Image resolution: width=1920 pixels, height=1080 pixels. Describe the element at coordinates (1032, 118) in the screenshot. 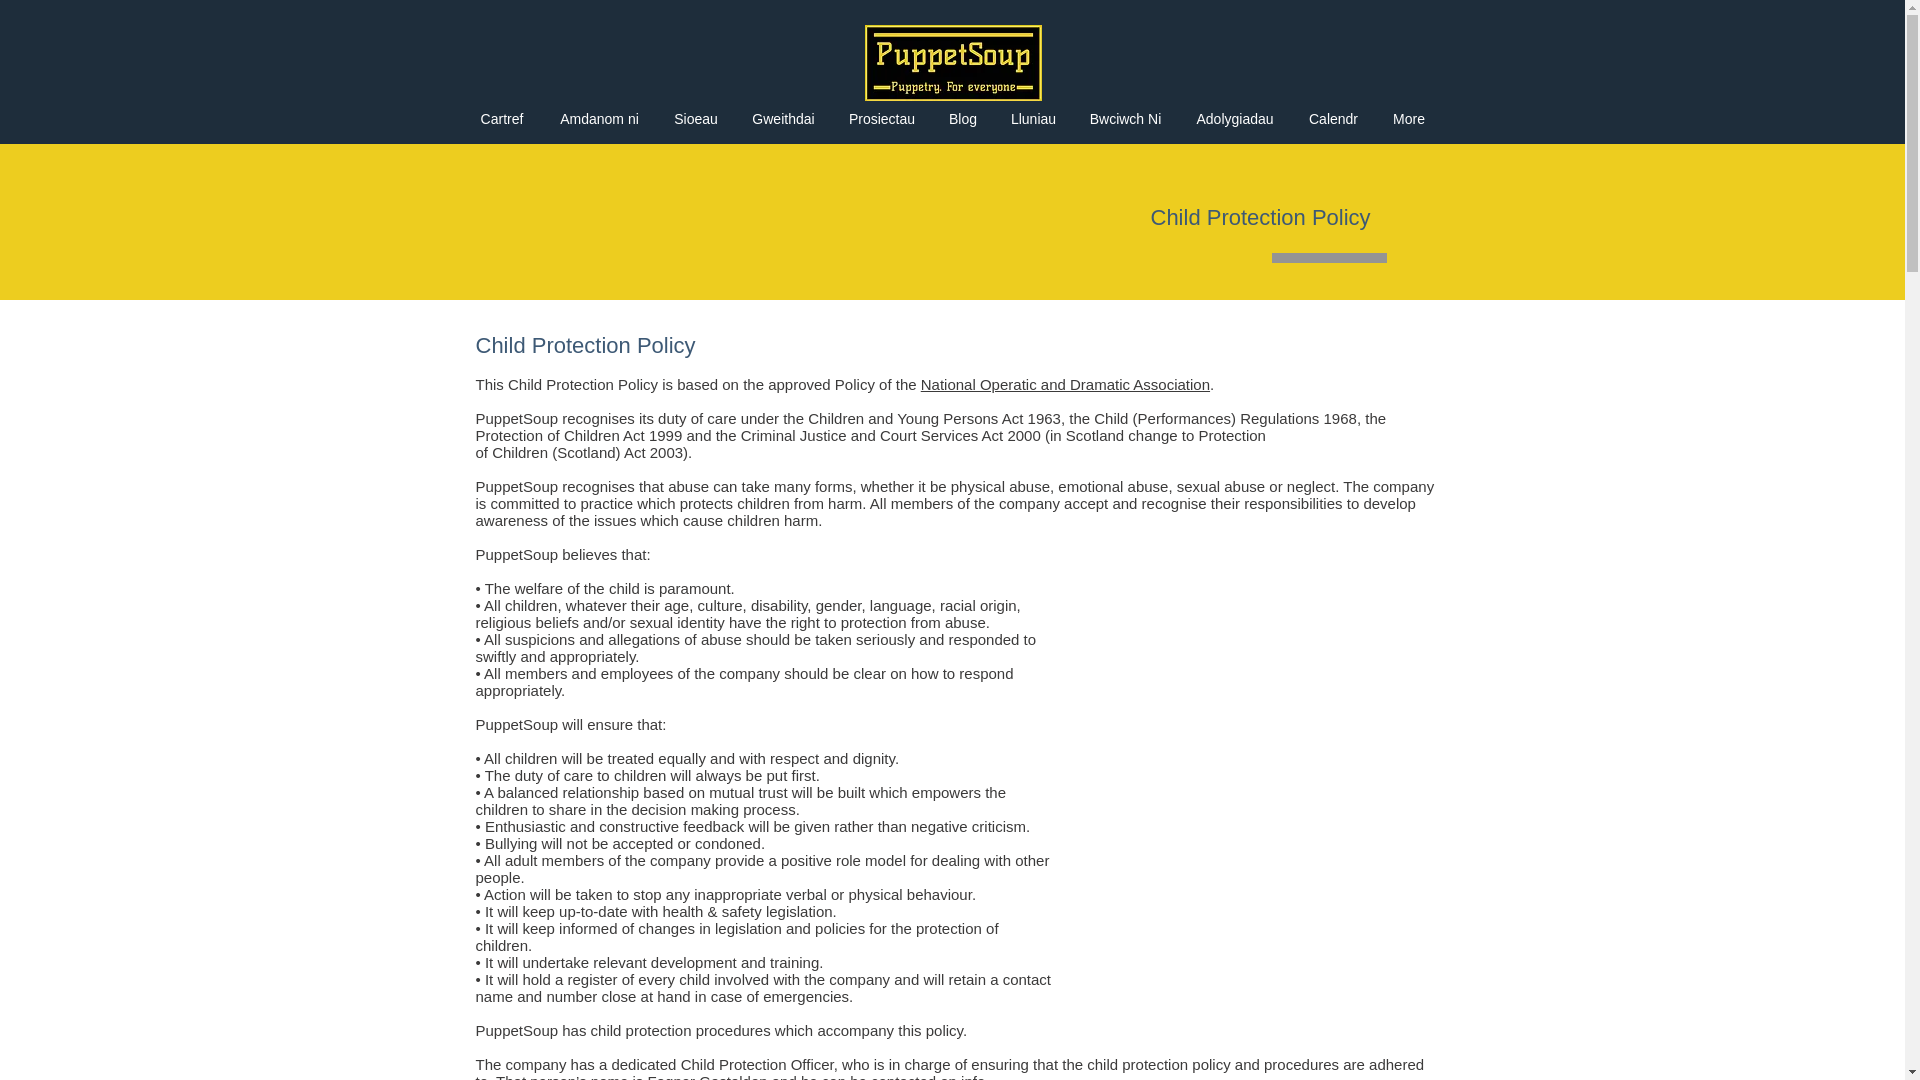

I see `Lluniau` at that location.